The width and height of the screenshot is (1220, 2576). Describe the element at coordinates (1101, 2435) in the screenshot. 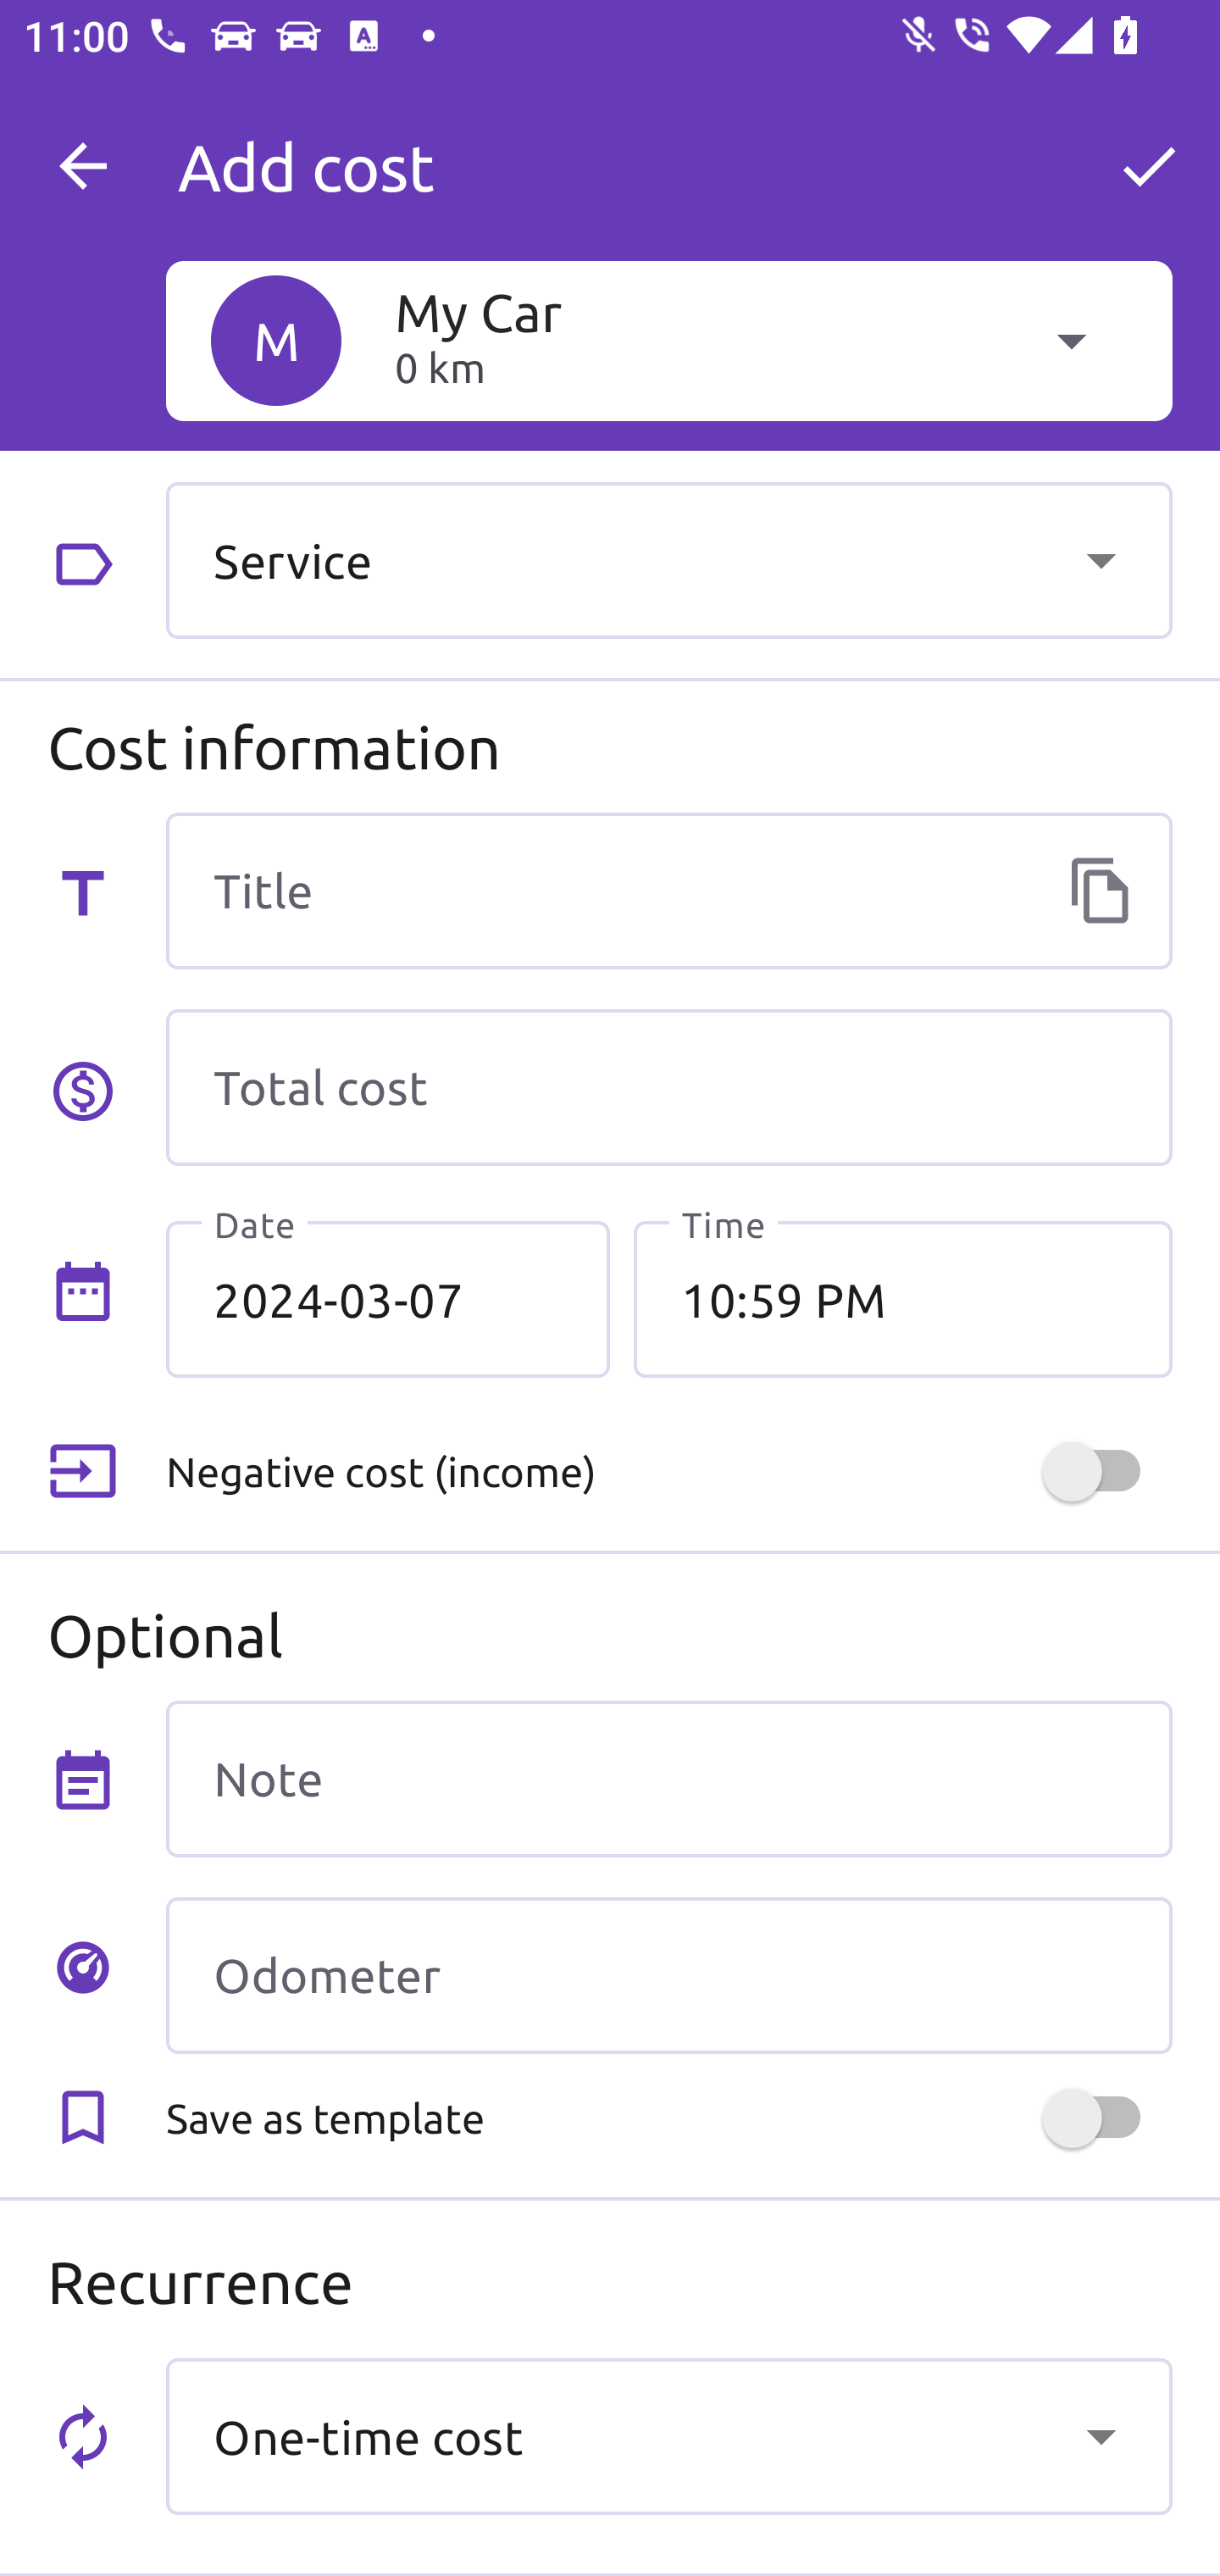

I see `Show dropdown menu` at that location.